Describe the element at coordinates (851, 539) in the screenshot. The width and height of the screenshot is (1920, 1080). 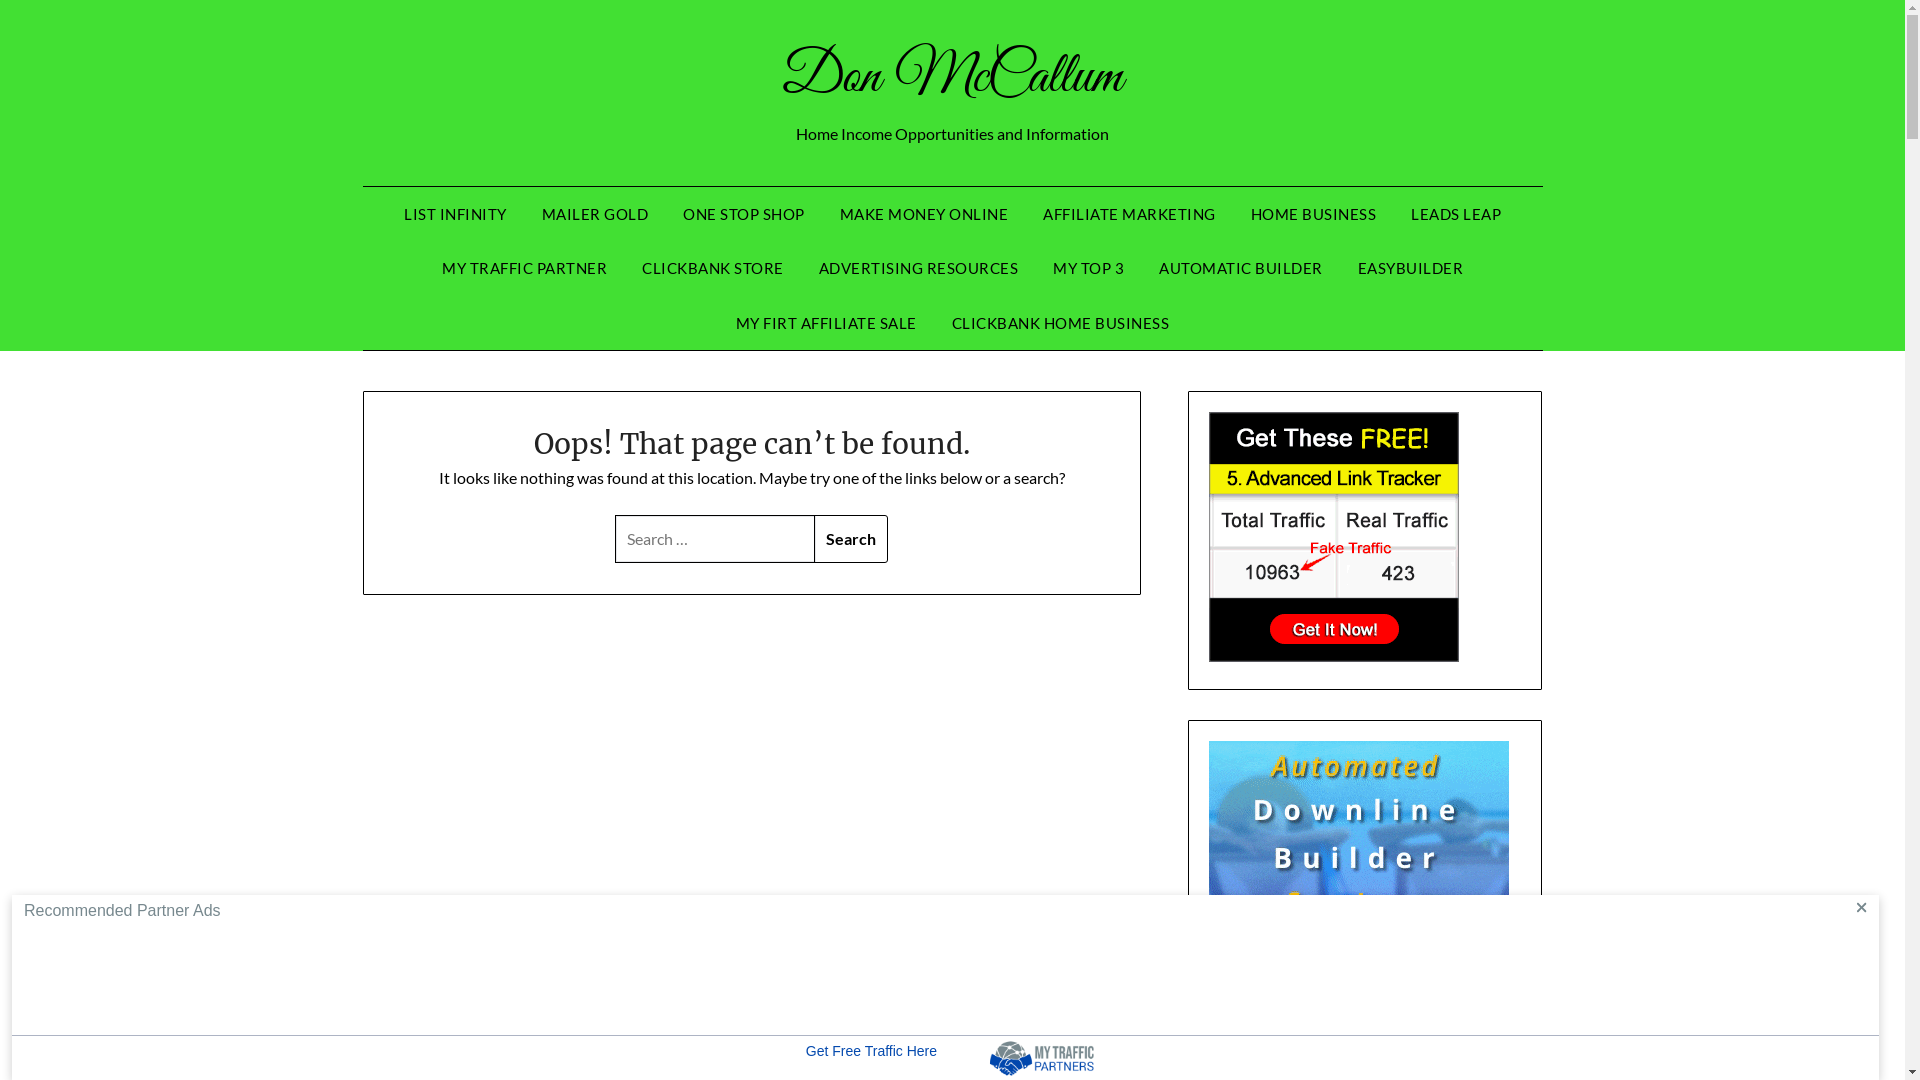
I see `Search` at that location.